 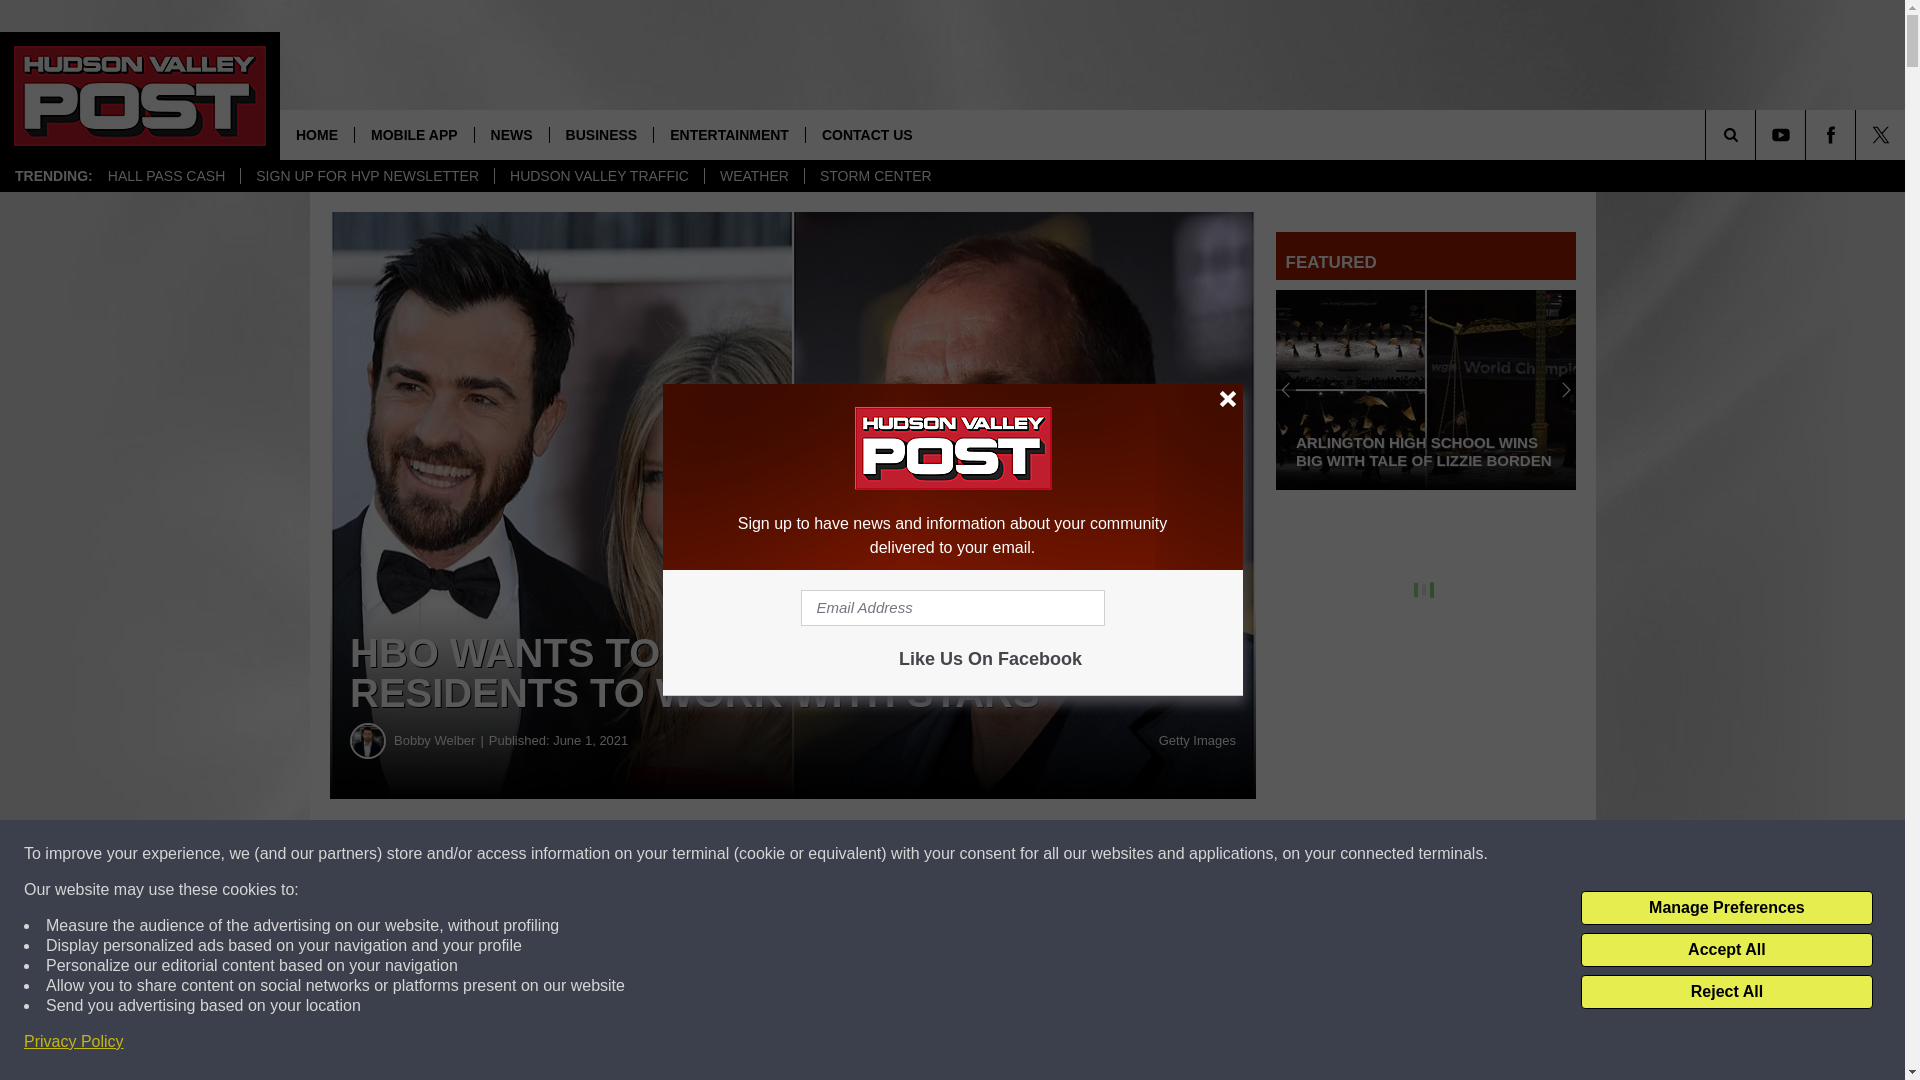 What do you see at coordinates (512, 134) in the screenshot?
I see `NEWS` at bounding box center [512, 134].